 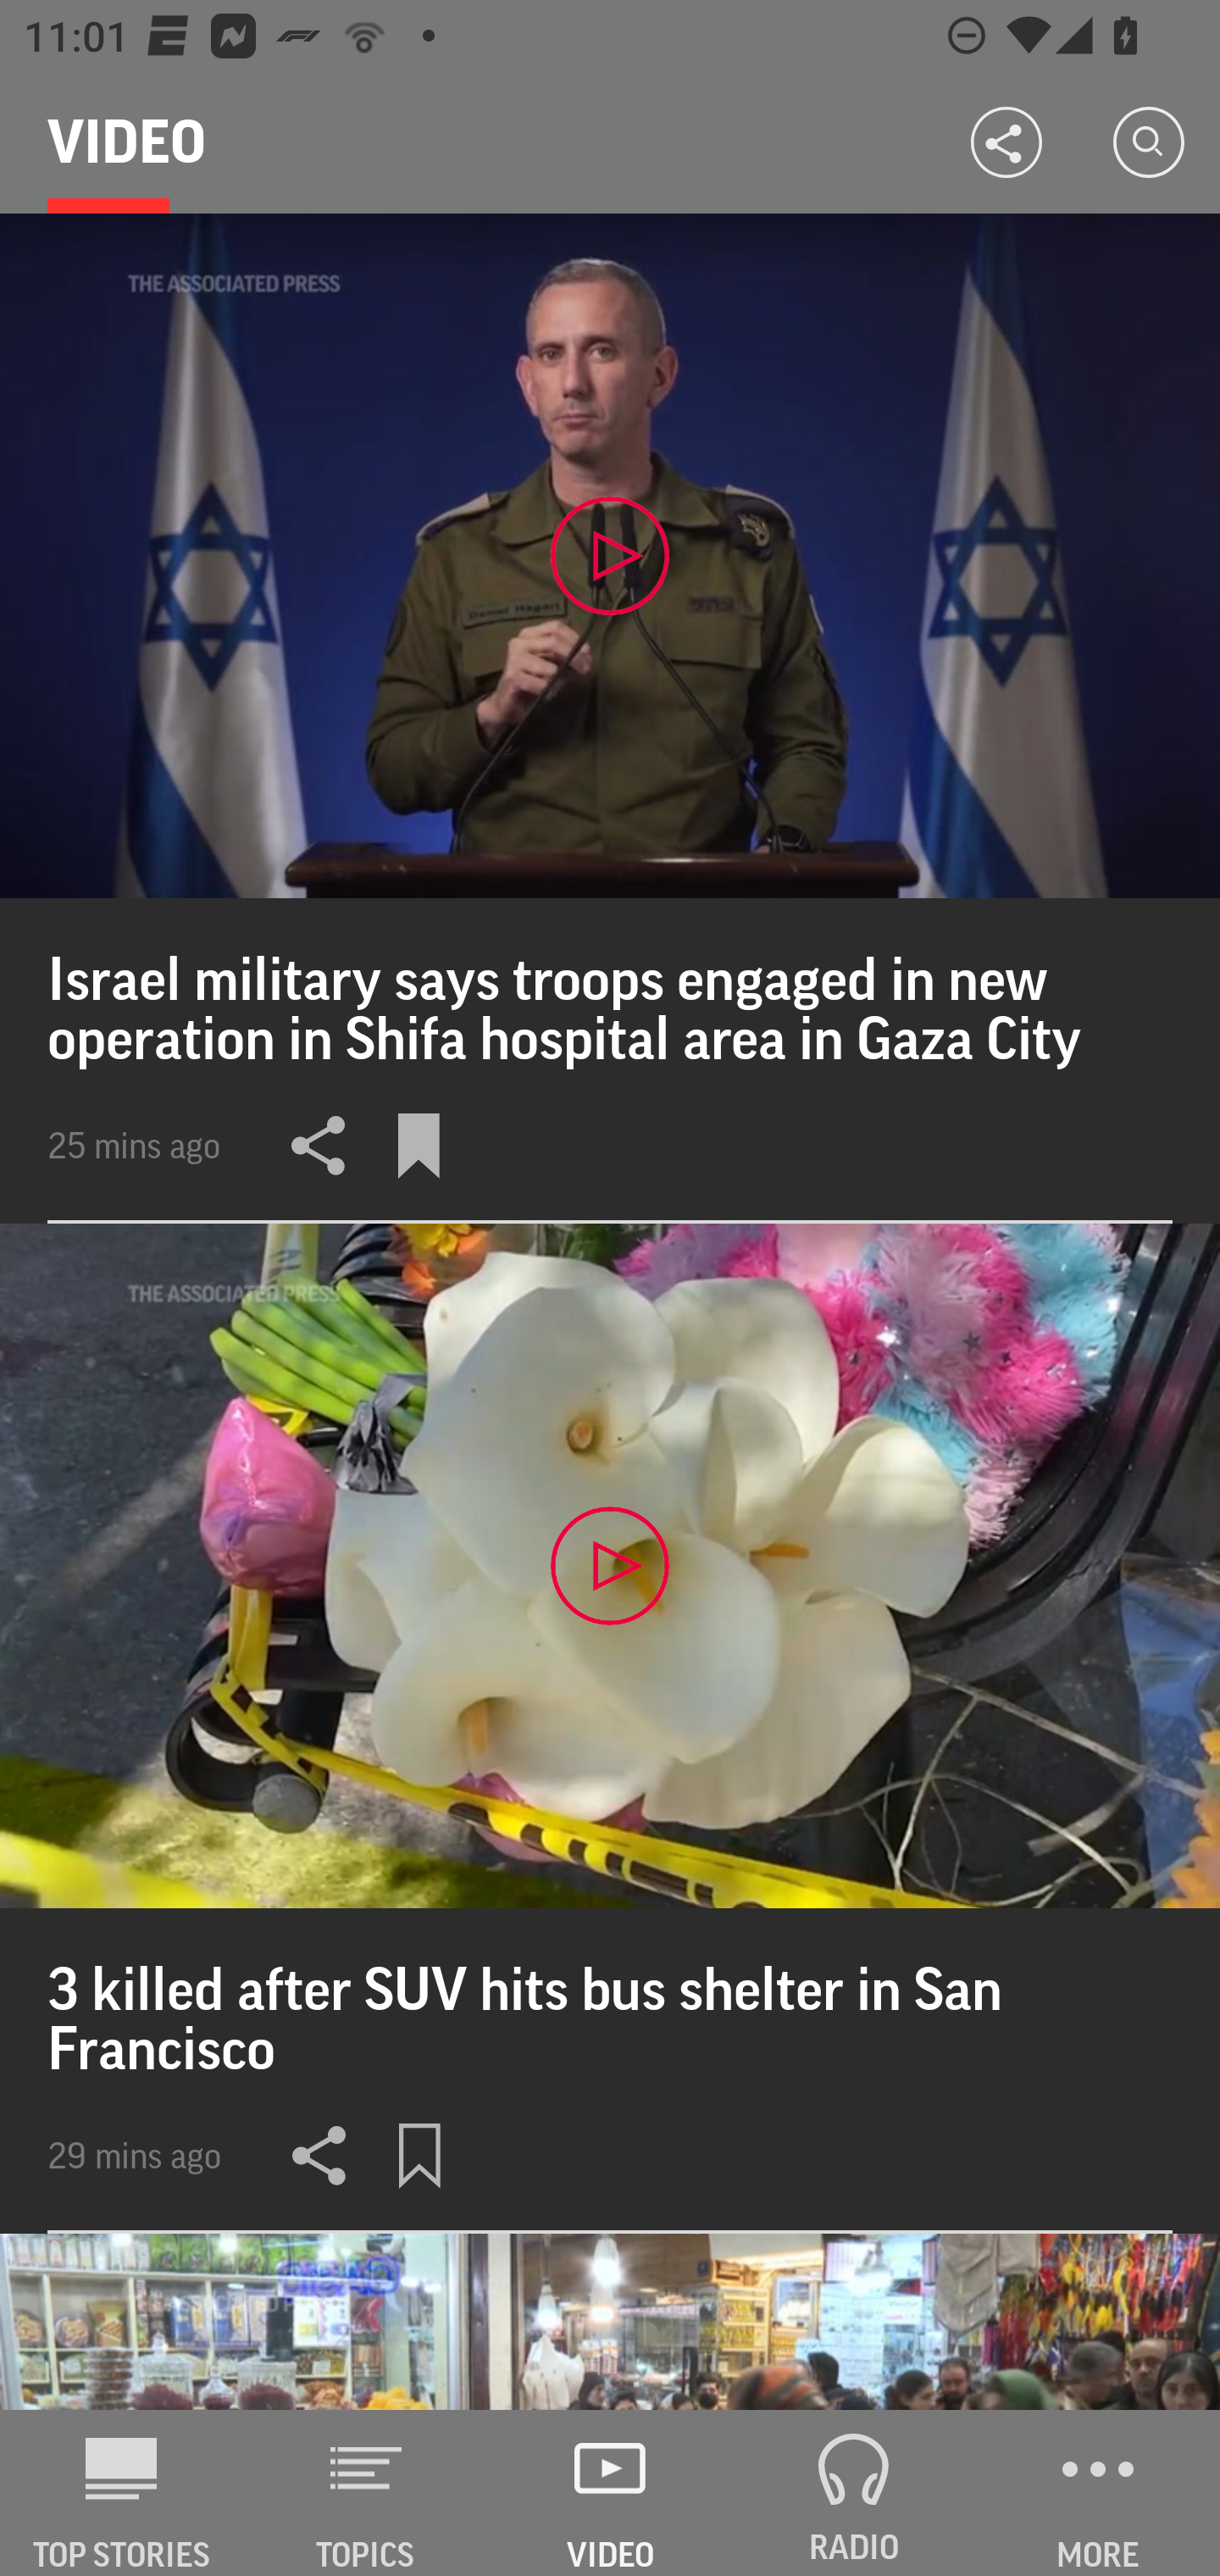 I want to click on TOPICS, so click(x=366, y=2493).